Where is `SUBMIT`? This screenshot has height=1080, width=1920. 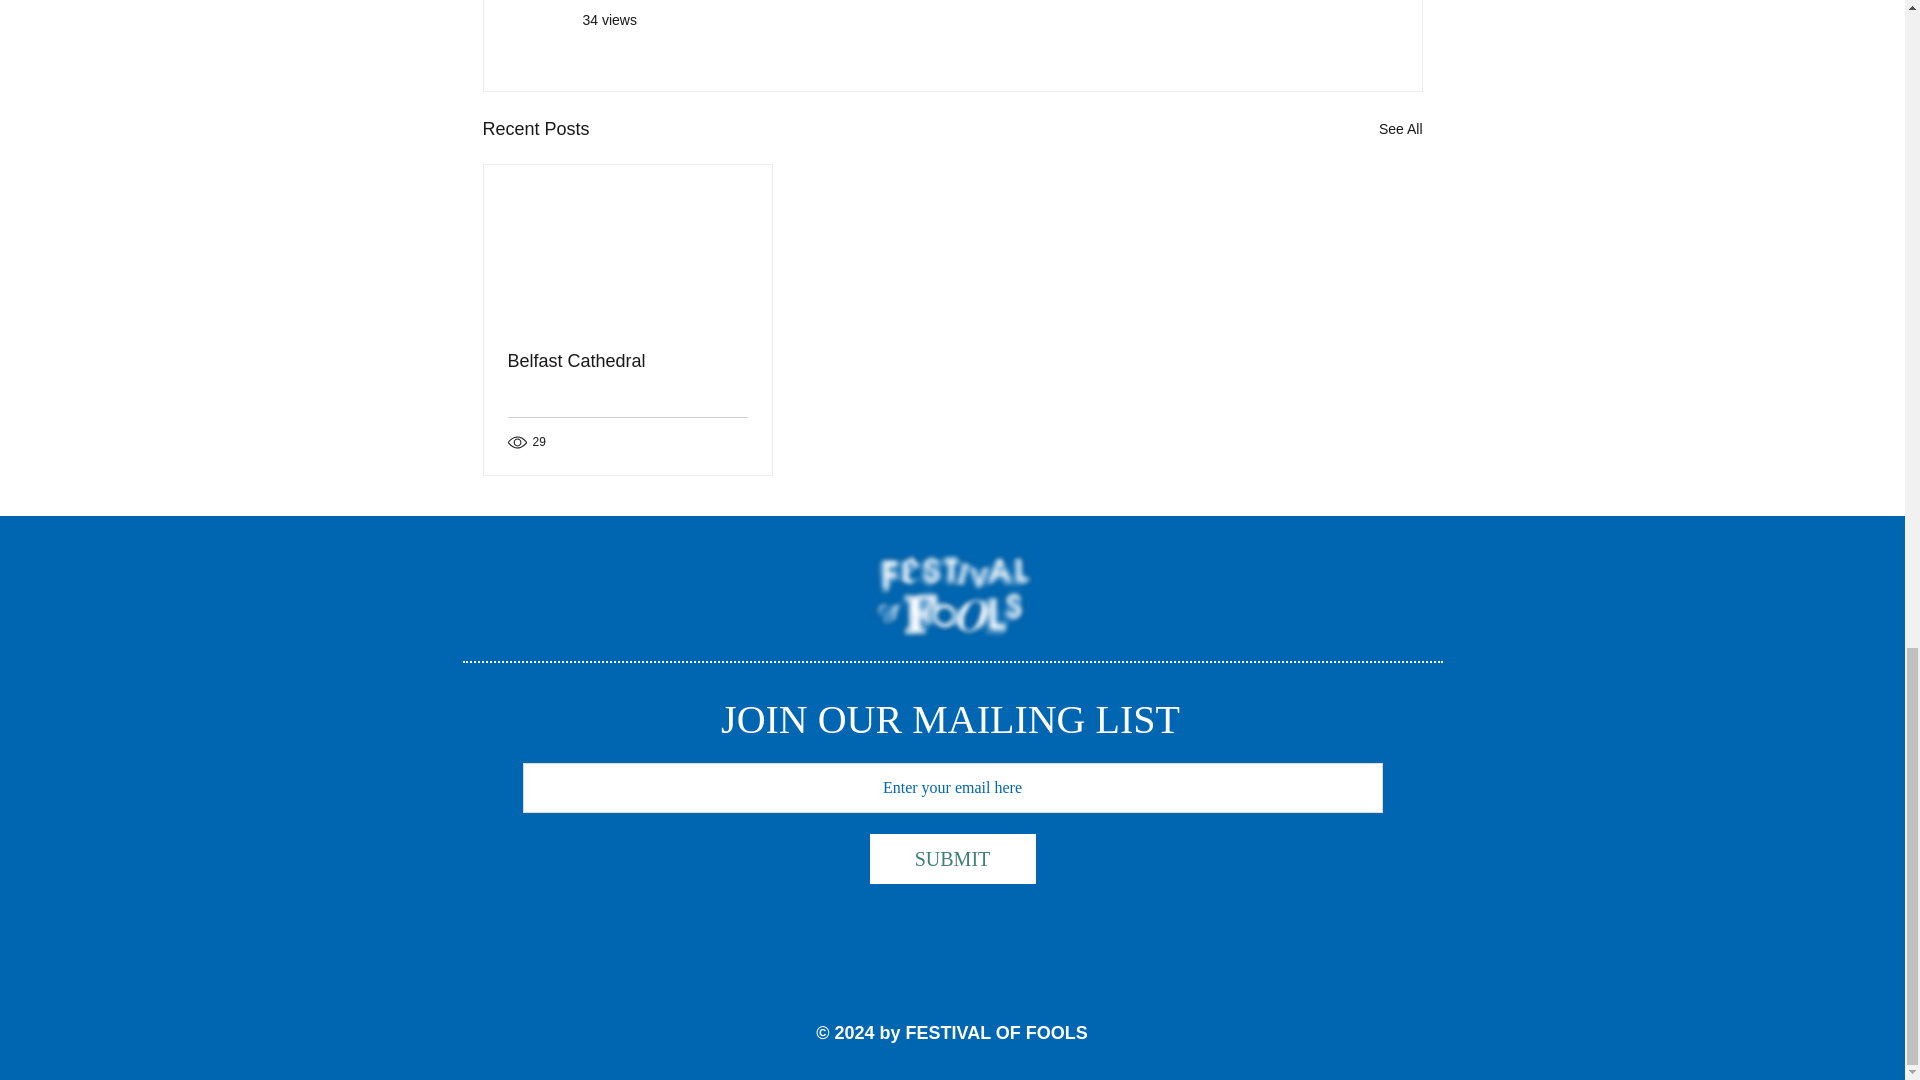
SUBMIT is located at coordinates (952, 858).